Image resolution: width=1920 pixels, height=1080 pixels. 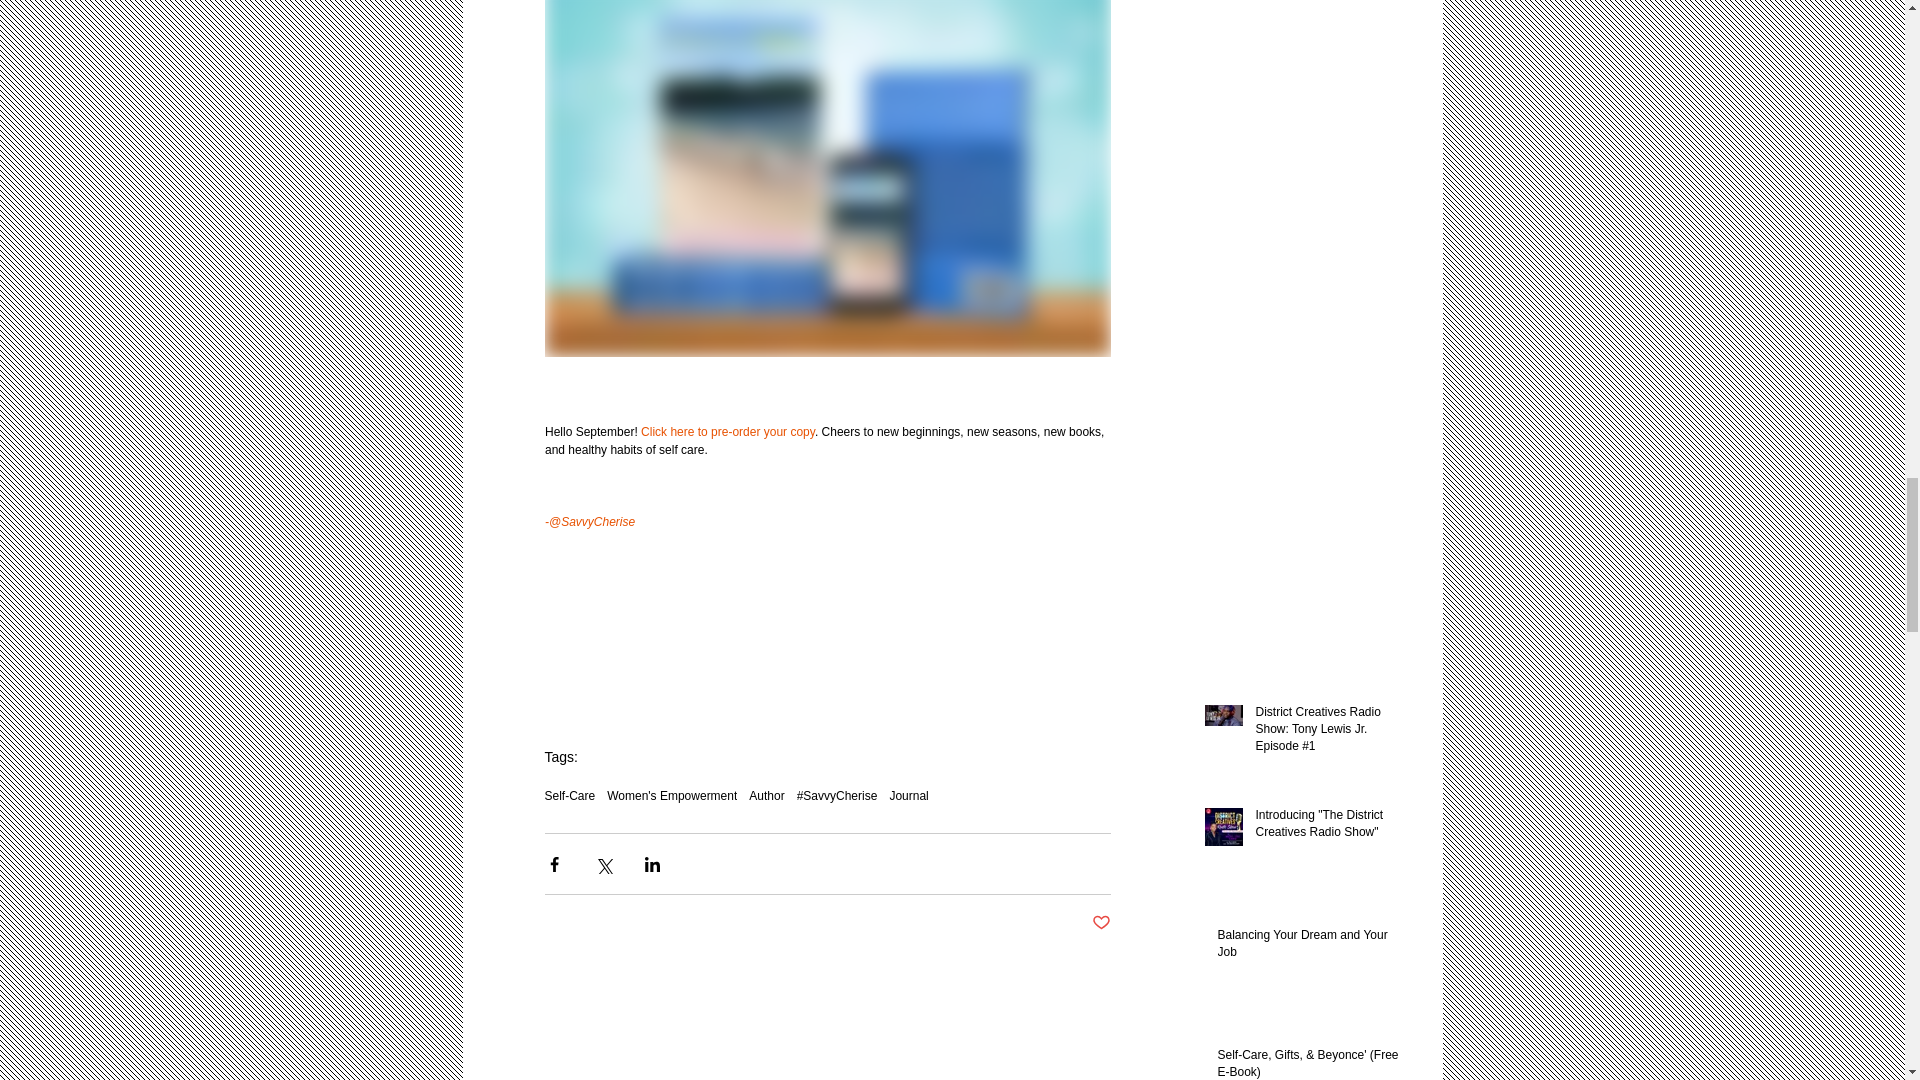 I want to click on Balancing Your Dream and Your Job, so click(x=1308, y=947).